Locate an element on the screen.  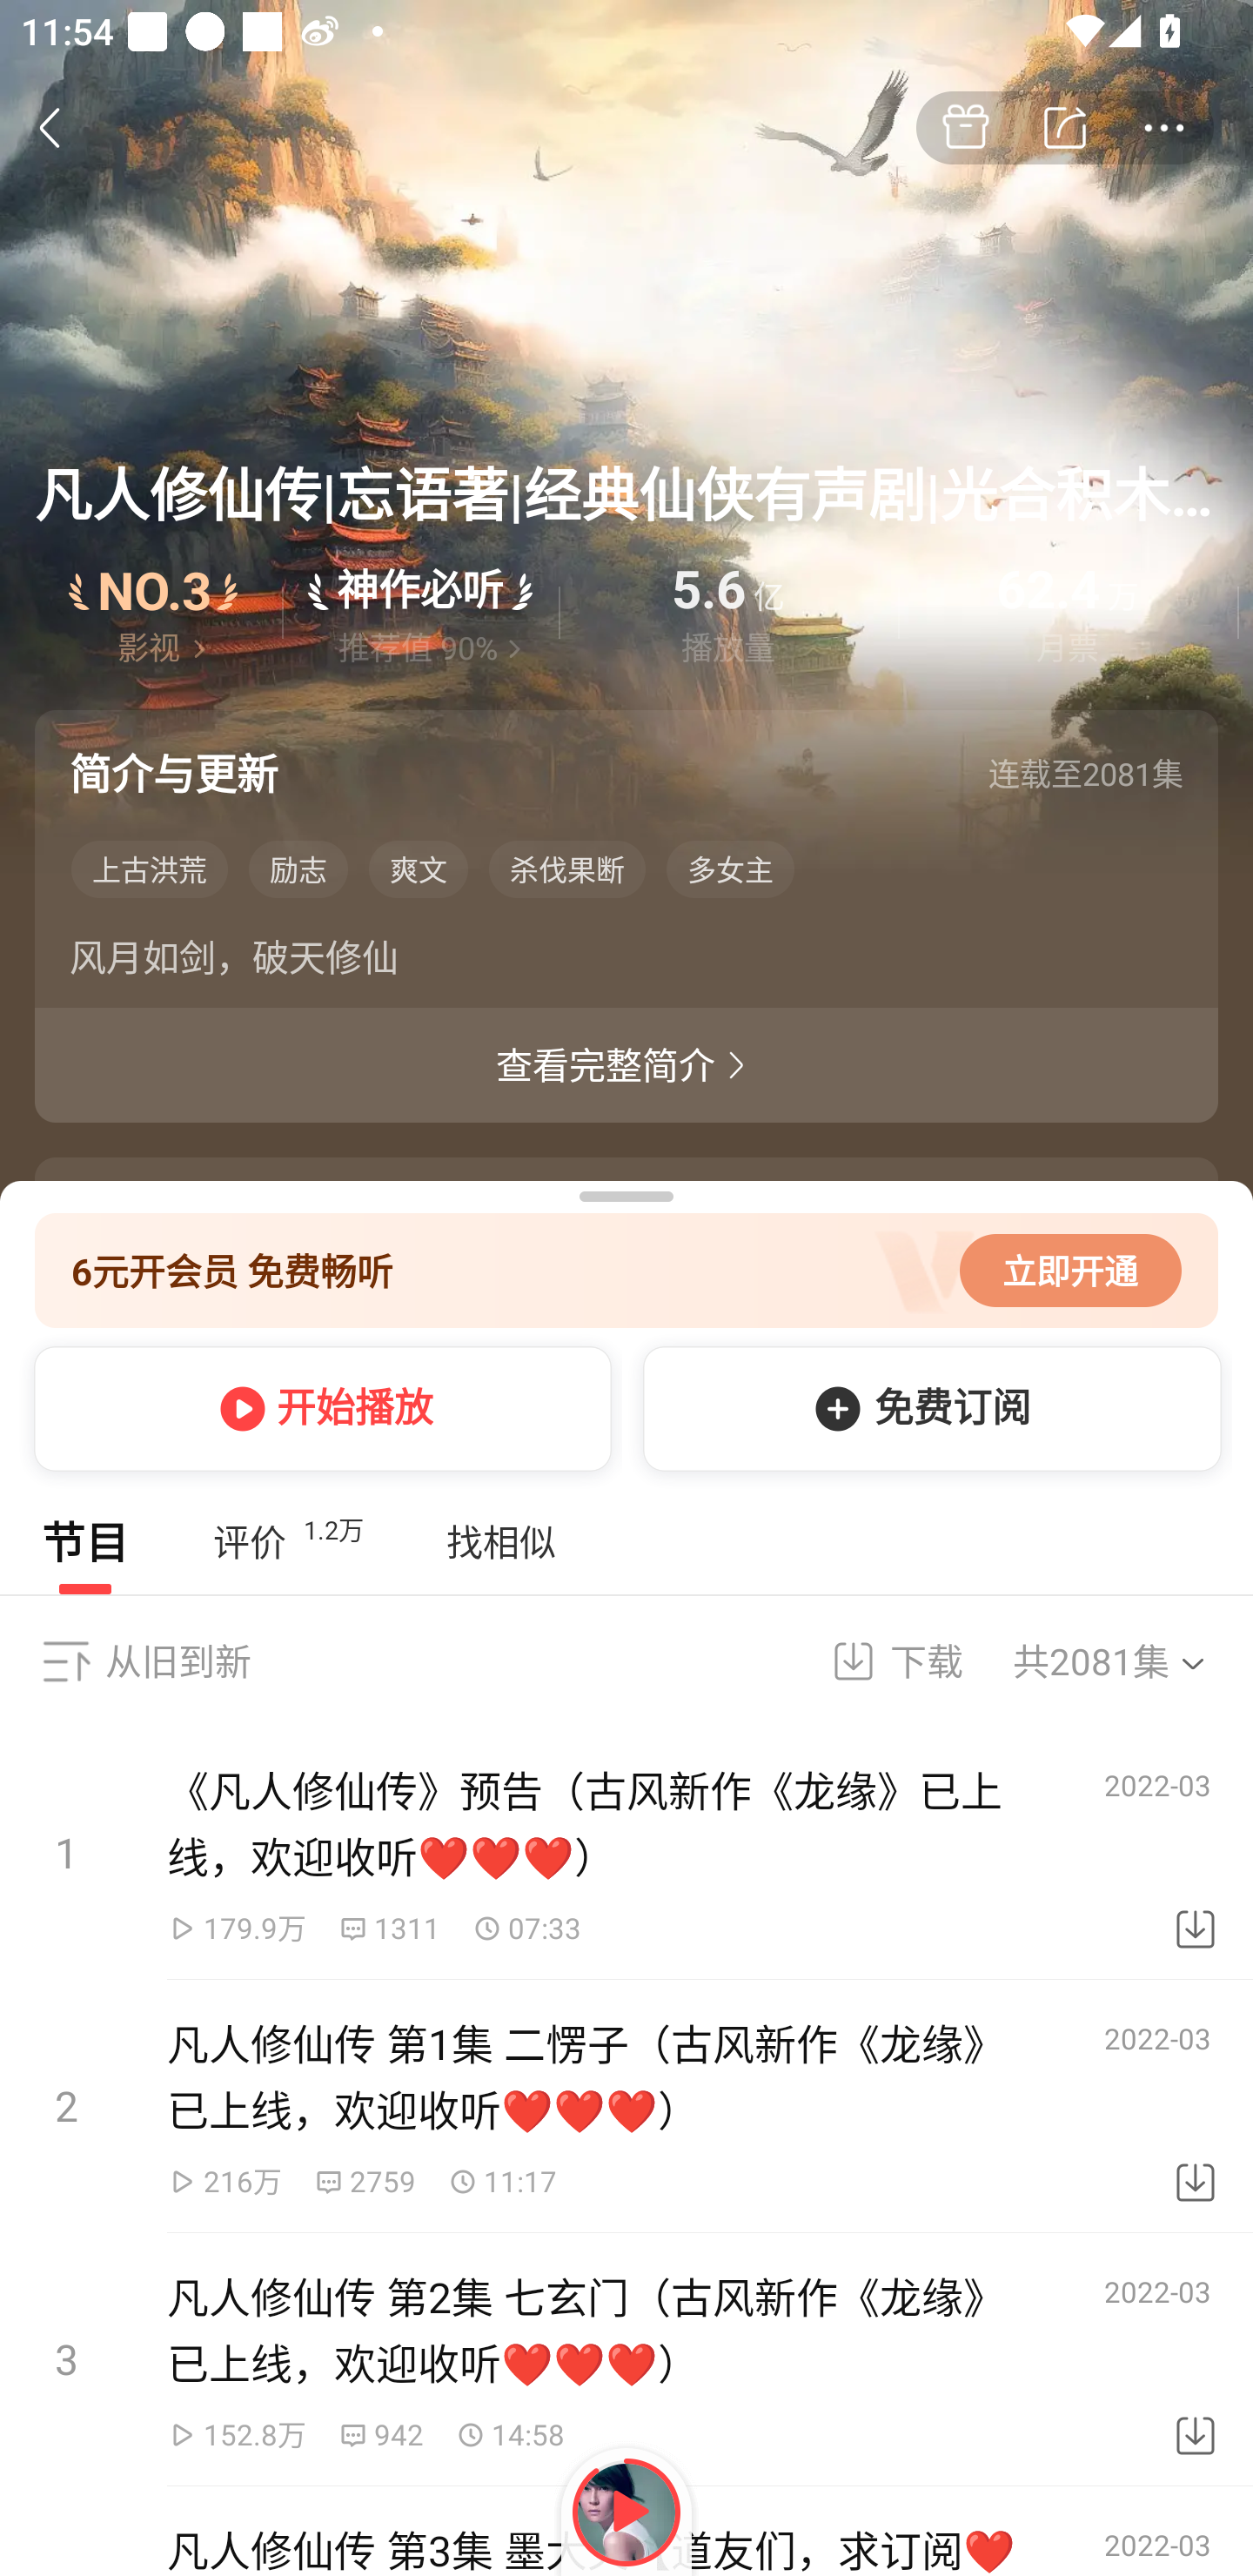
励志 is located at coordinates (298, 869).